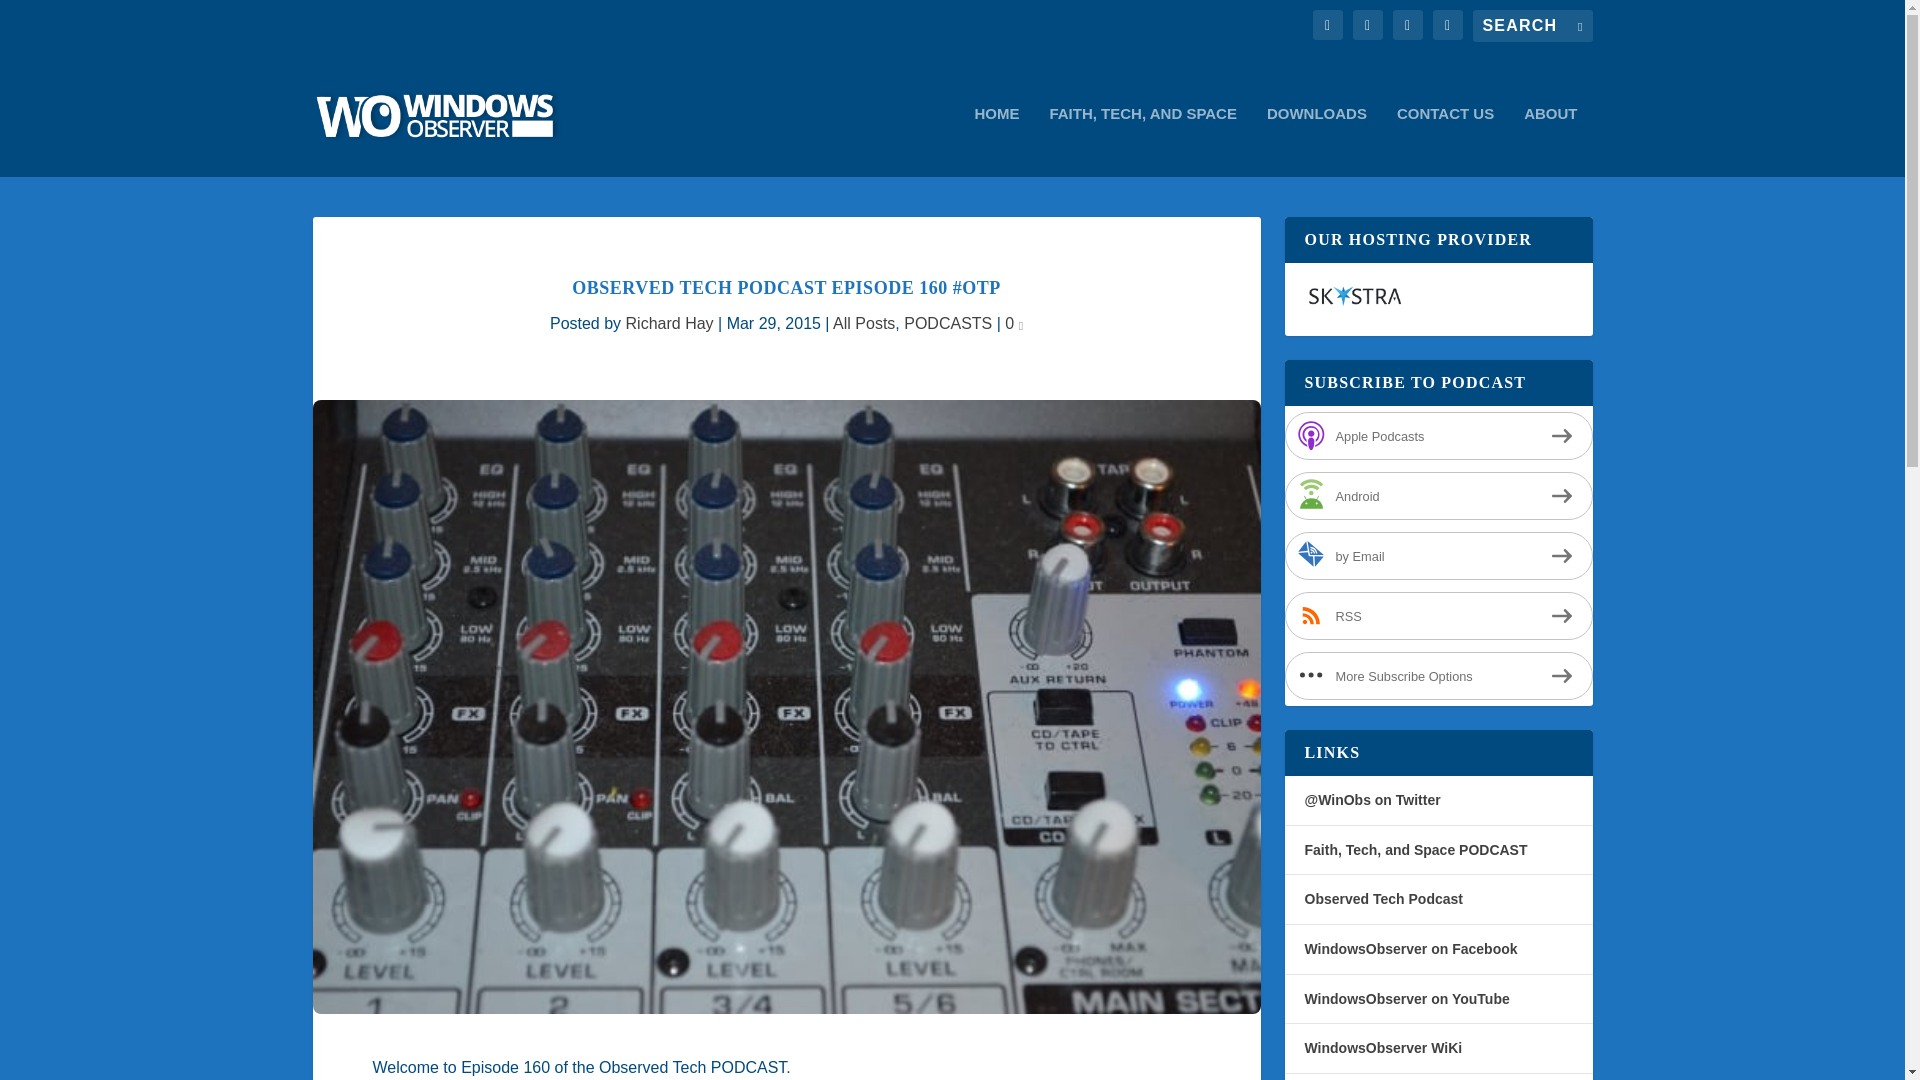  I want to click on by Email, so click(1438, 556).